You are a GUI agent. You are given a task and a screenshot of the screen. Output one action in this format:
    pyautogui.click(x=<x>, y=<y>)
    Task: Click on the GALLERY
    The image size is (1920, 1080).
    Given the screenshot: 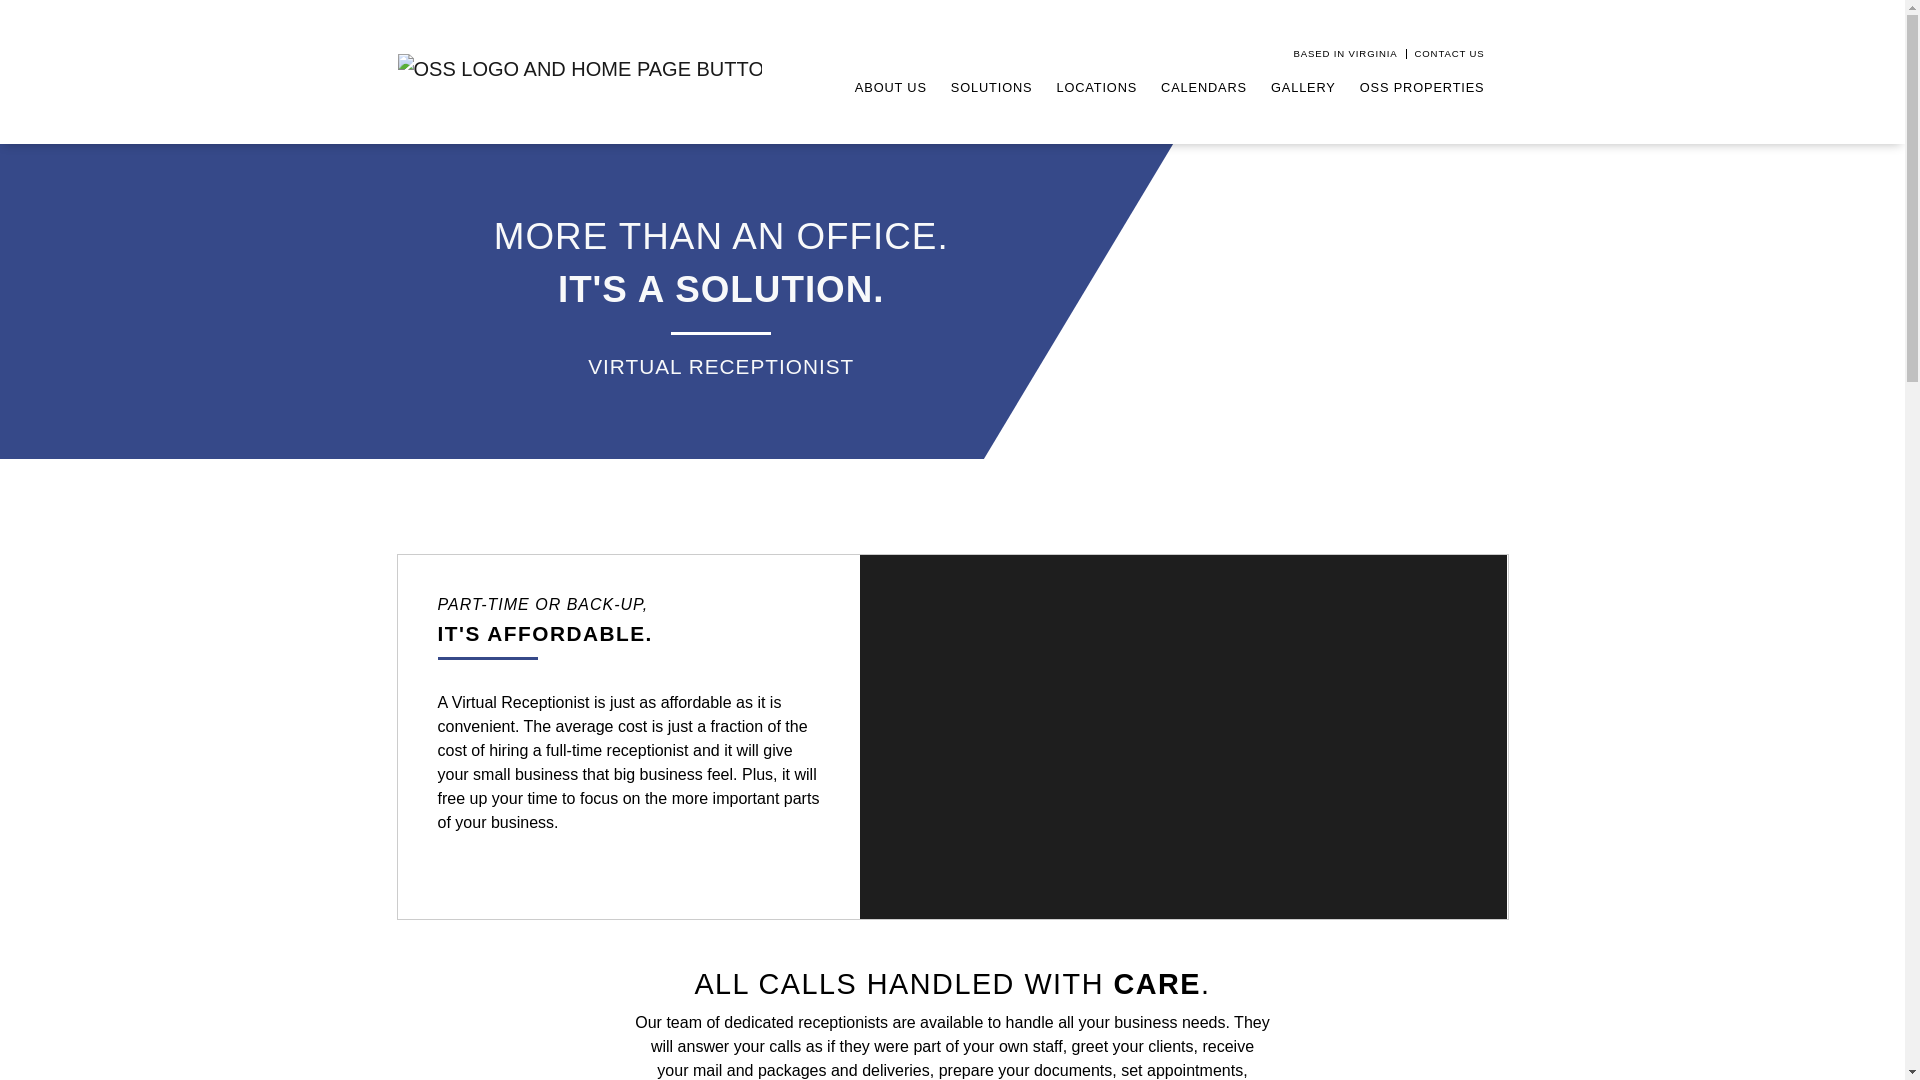 What is the action you would take?
    pyautogui.click(x=1304, y=87)
    